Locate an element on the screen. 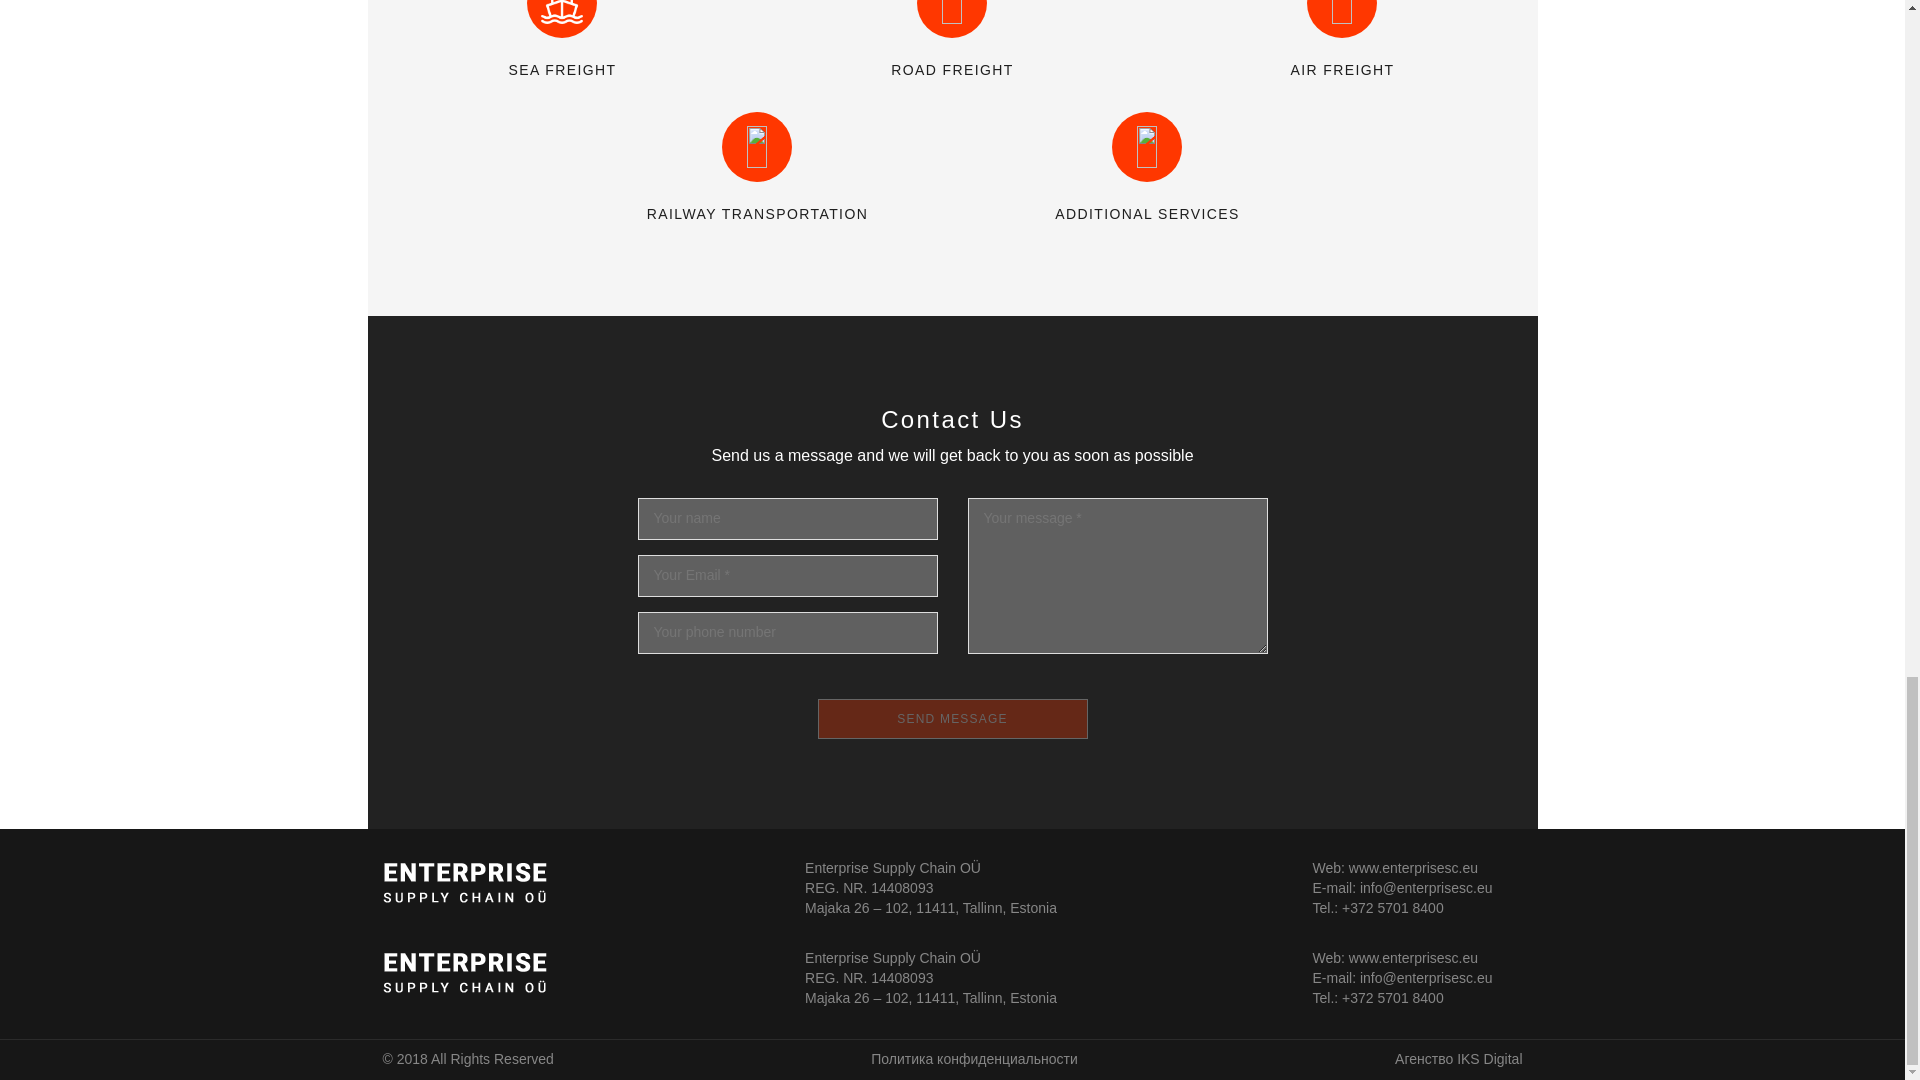 The height and width of the screenshot is (1080, 1920). AIR FREIGHT is located at coordinates (1342, 70).